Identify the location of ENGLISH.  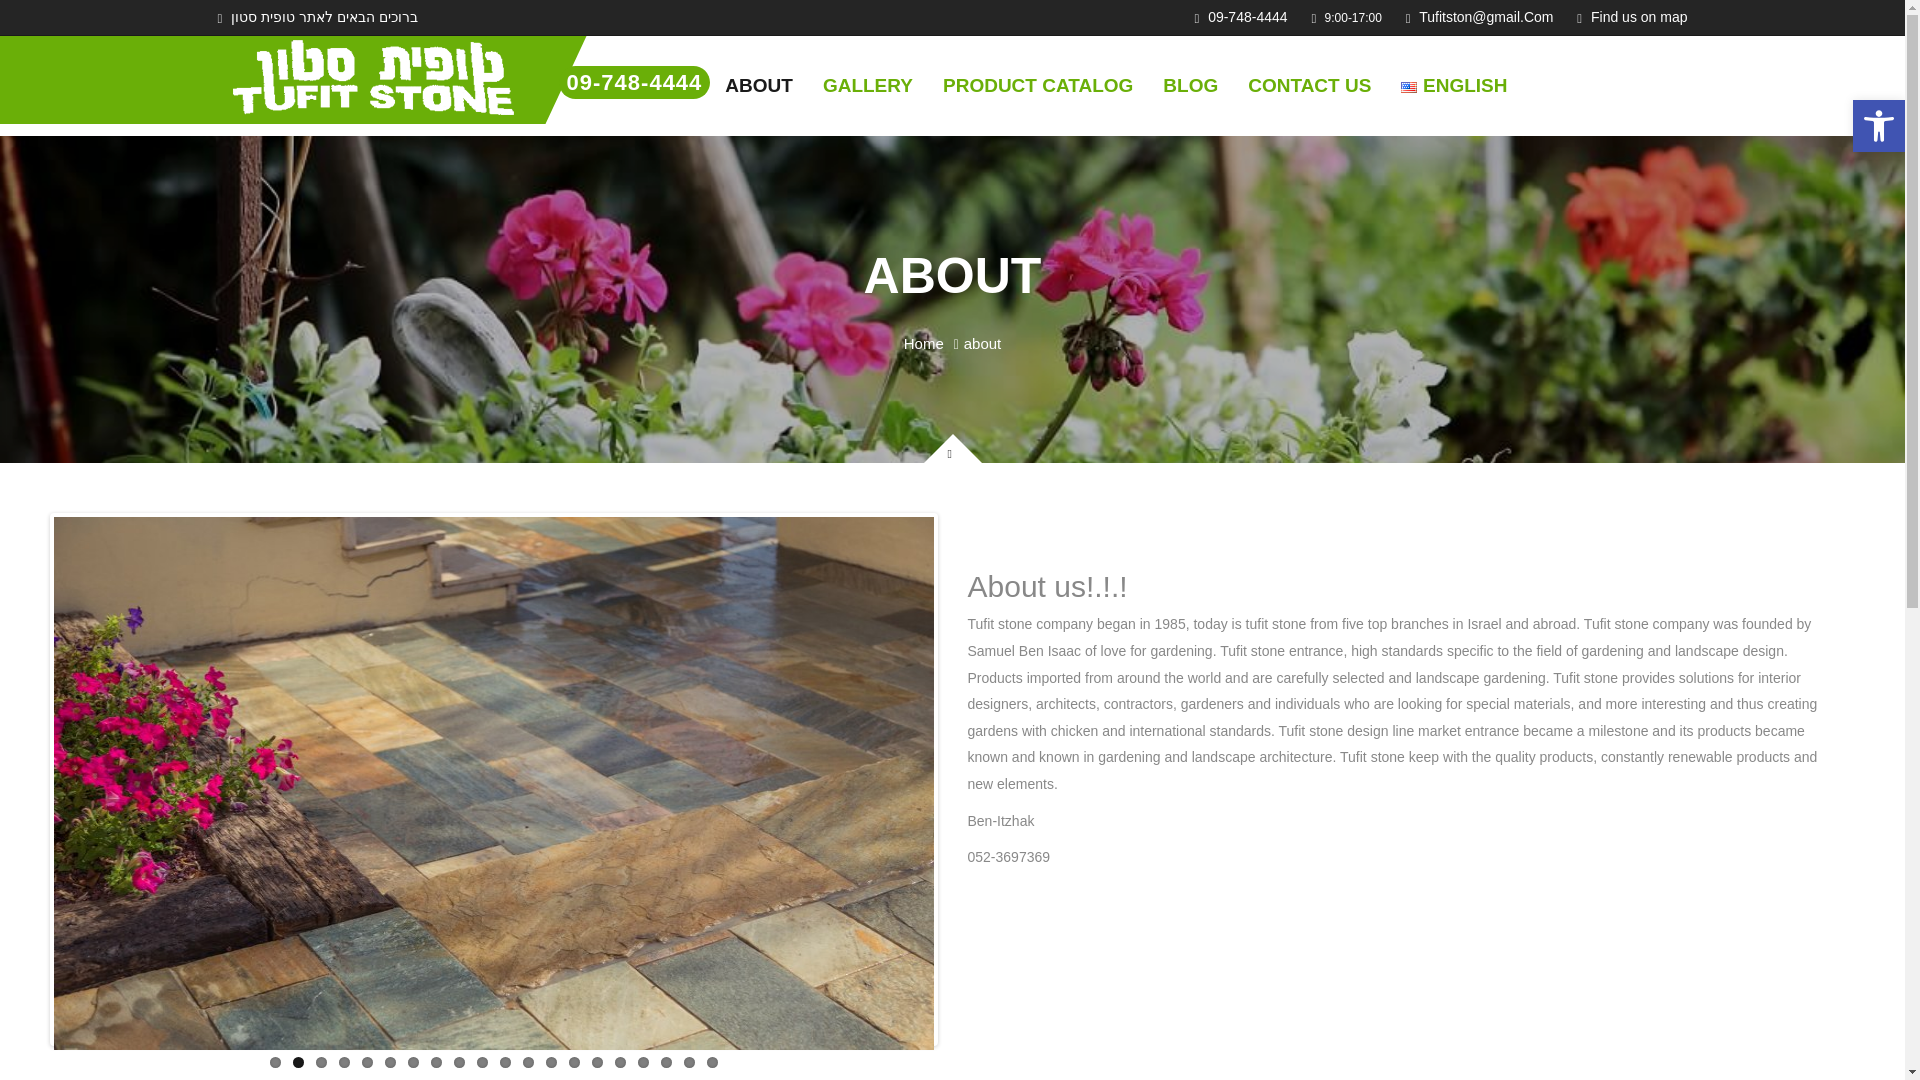
(1454, 85).